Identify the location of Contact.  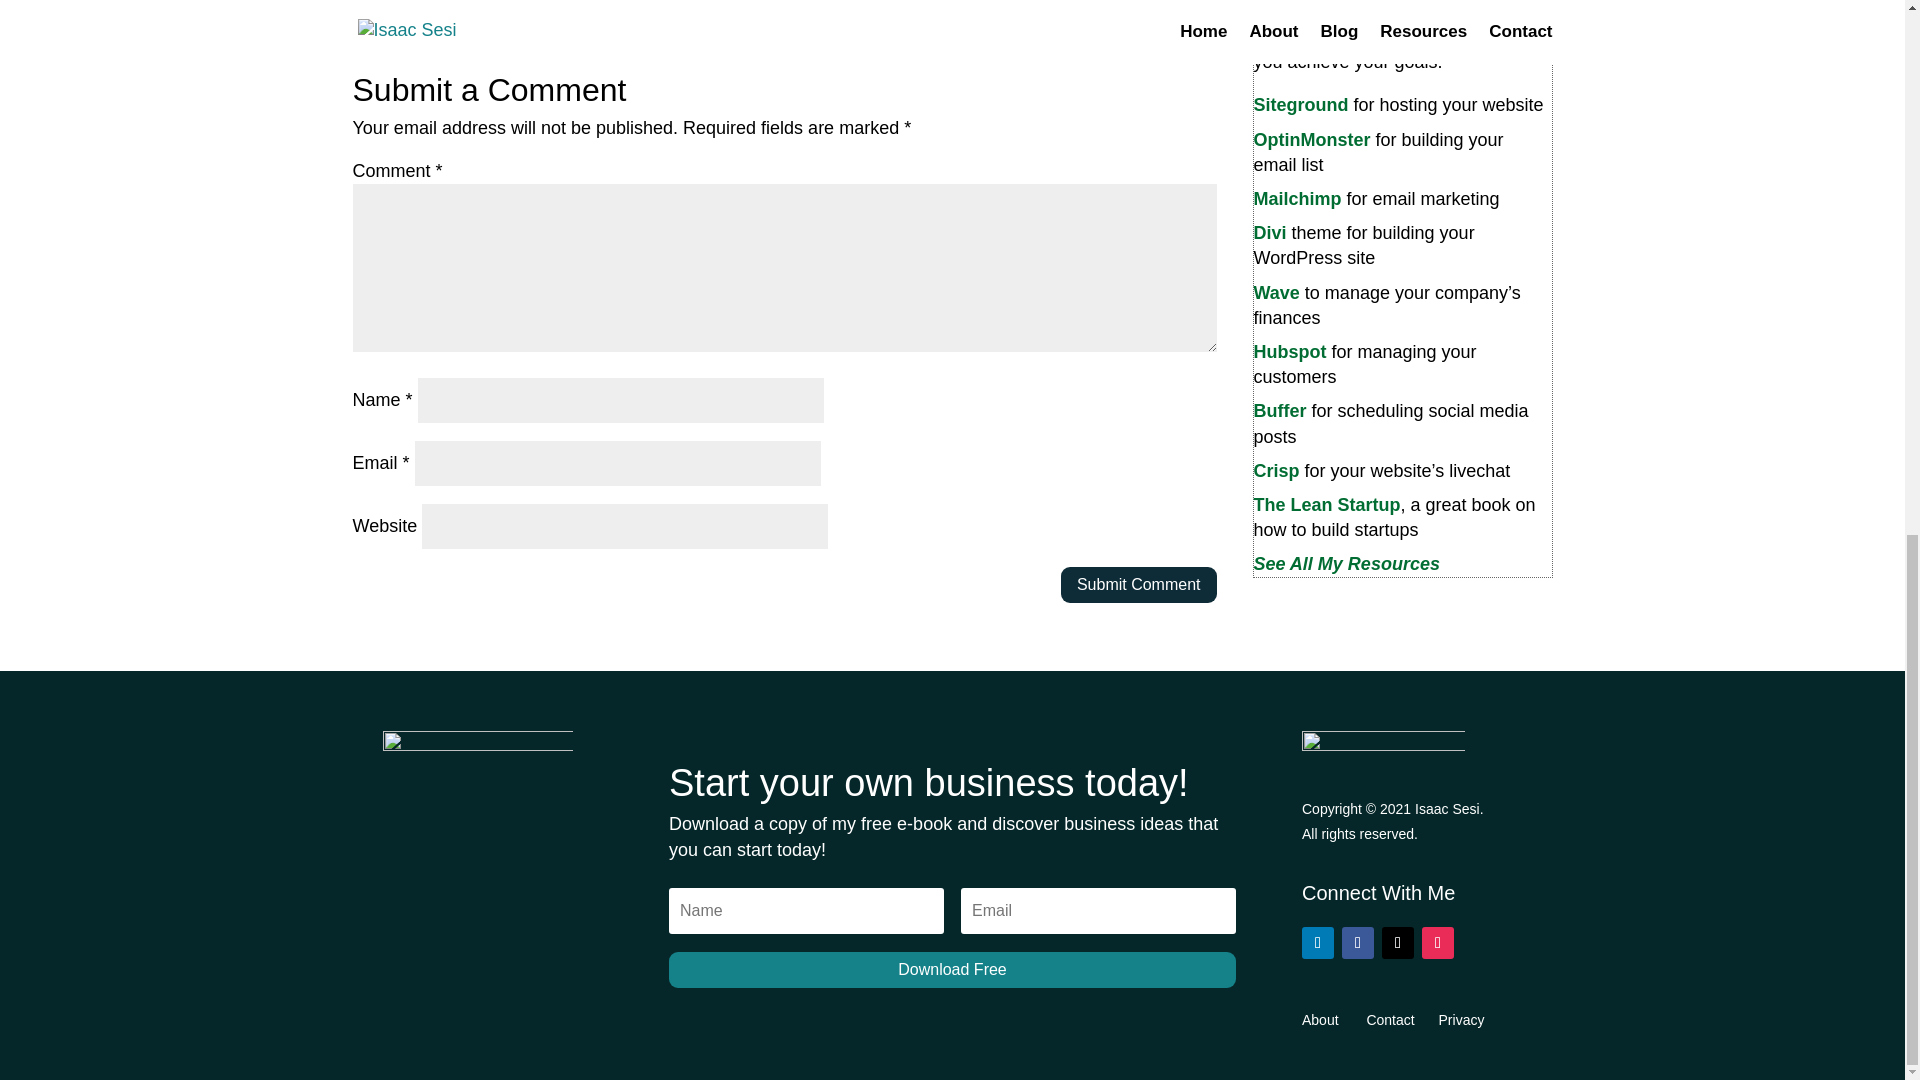
(1400, 1020).